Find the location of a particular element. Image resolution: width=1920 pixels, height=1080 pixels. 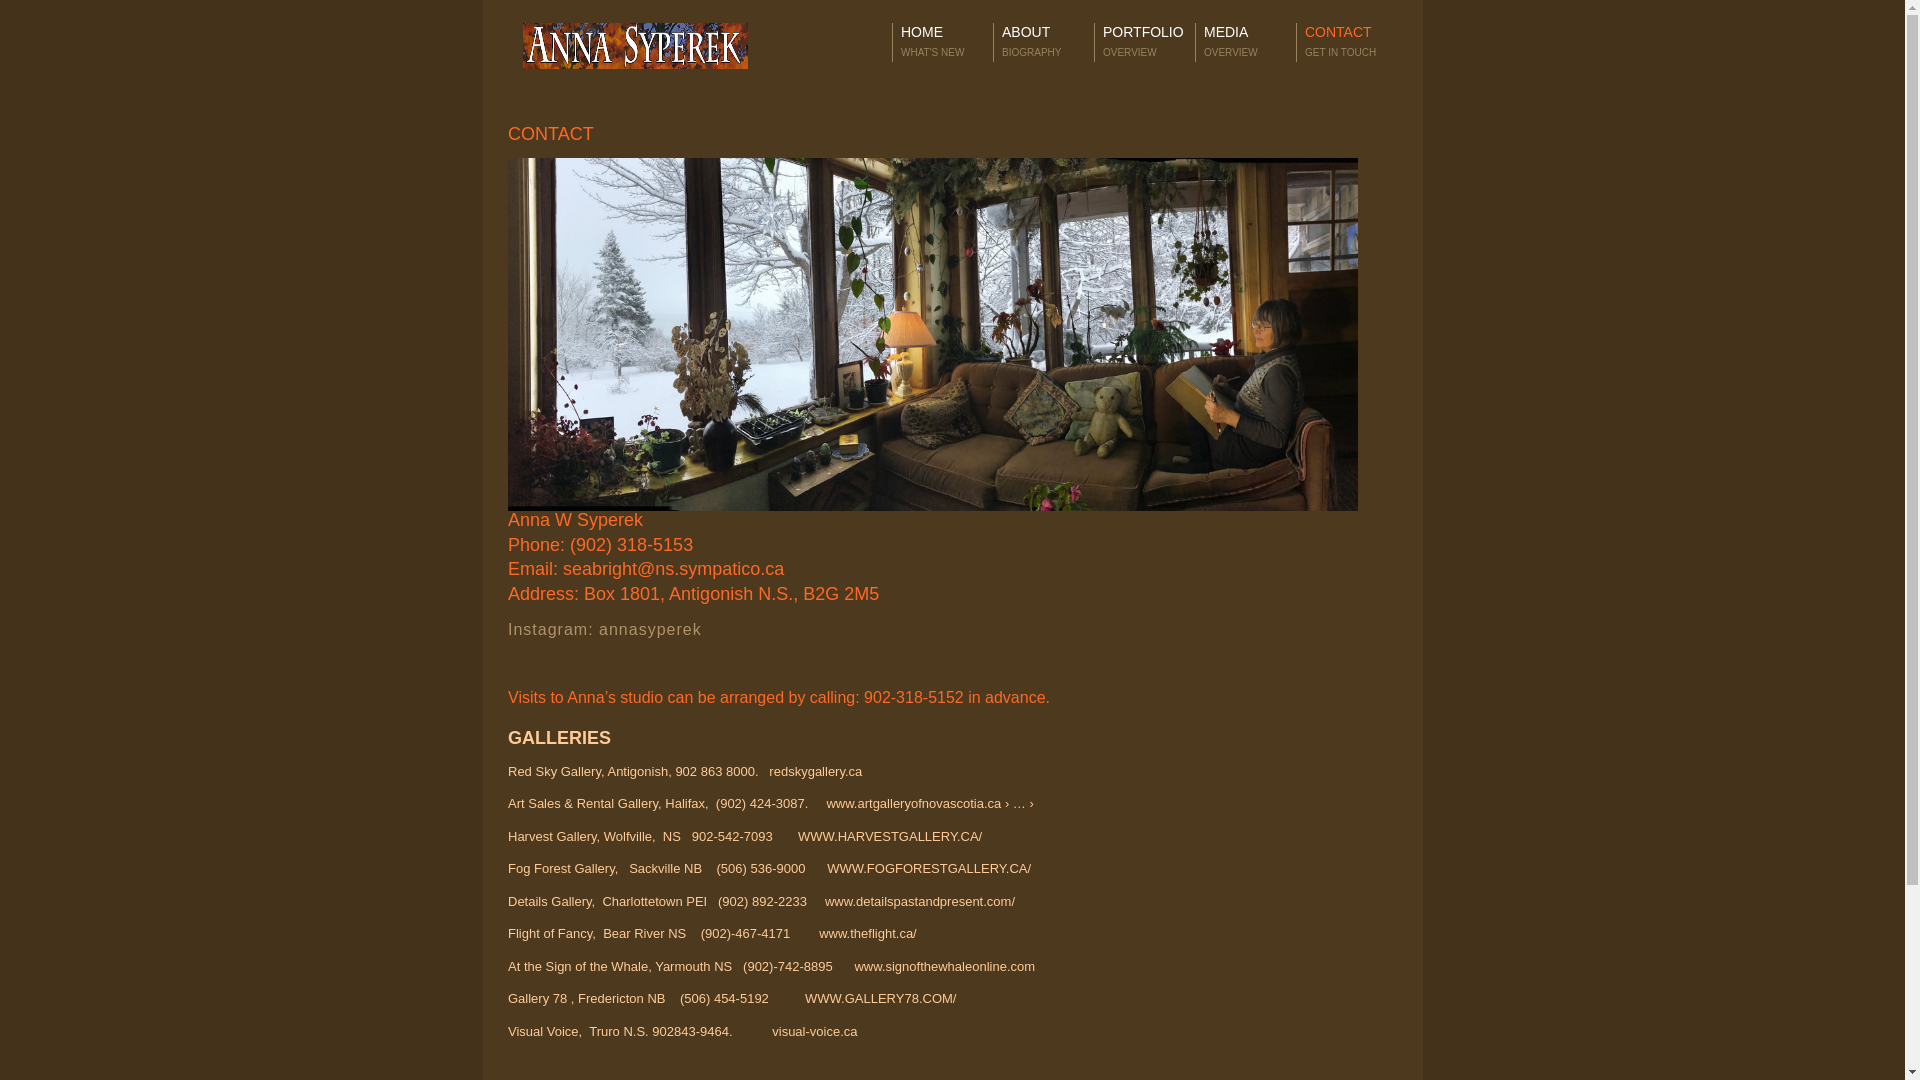

GALLERY78 is located at coordinates (882, 998).